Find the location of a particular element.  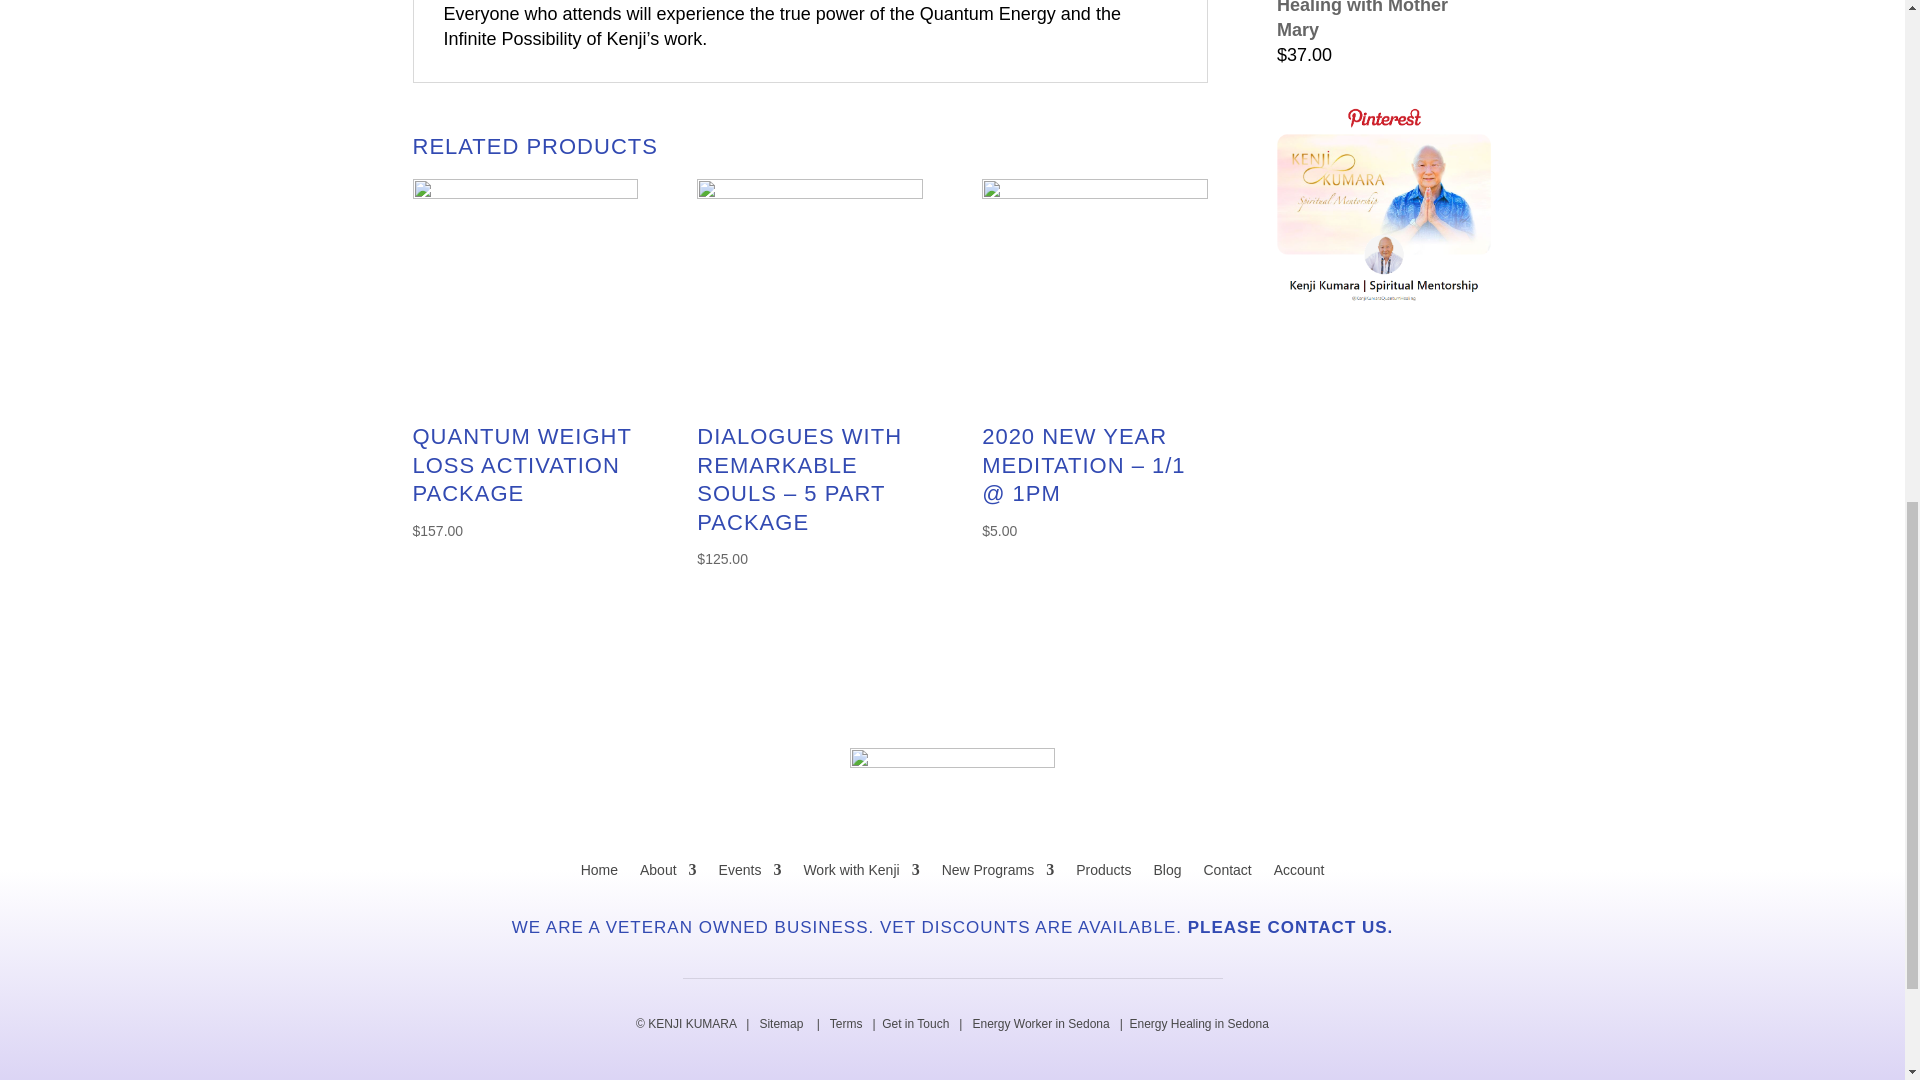

kenji-kumara-newlogo2 is located at coordinates (952, 786).